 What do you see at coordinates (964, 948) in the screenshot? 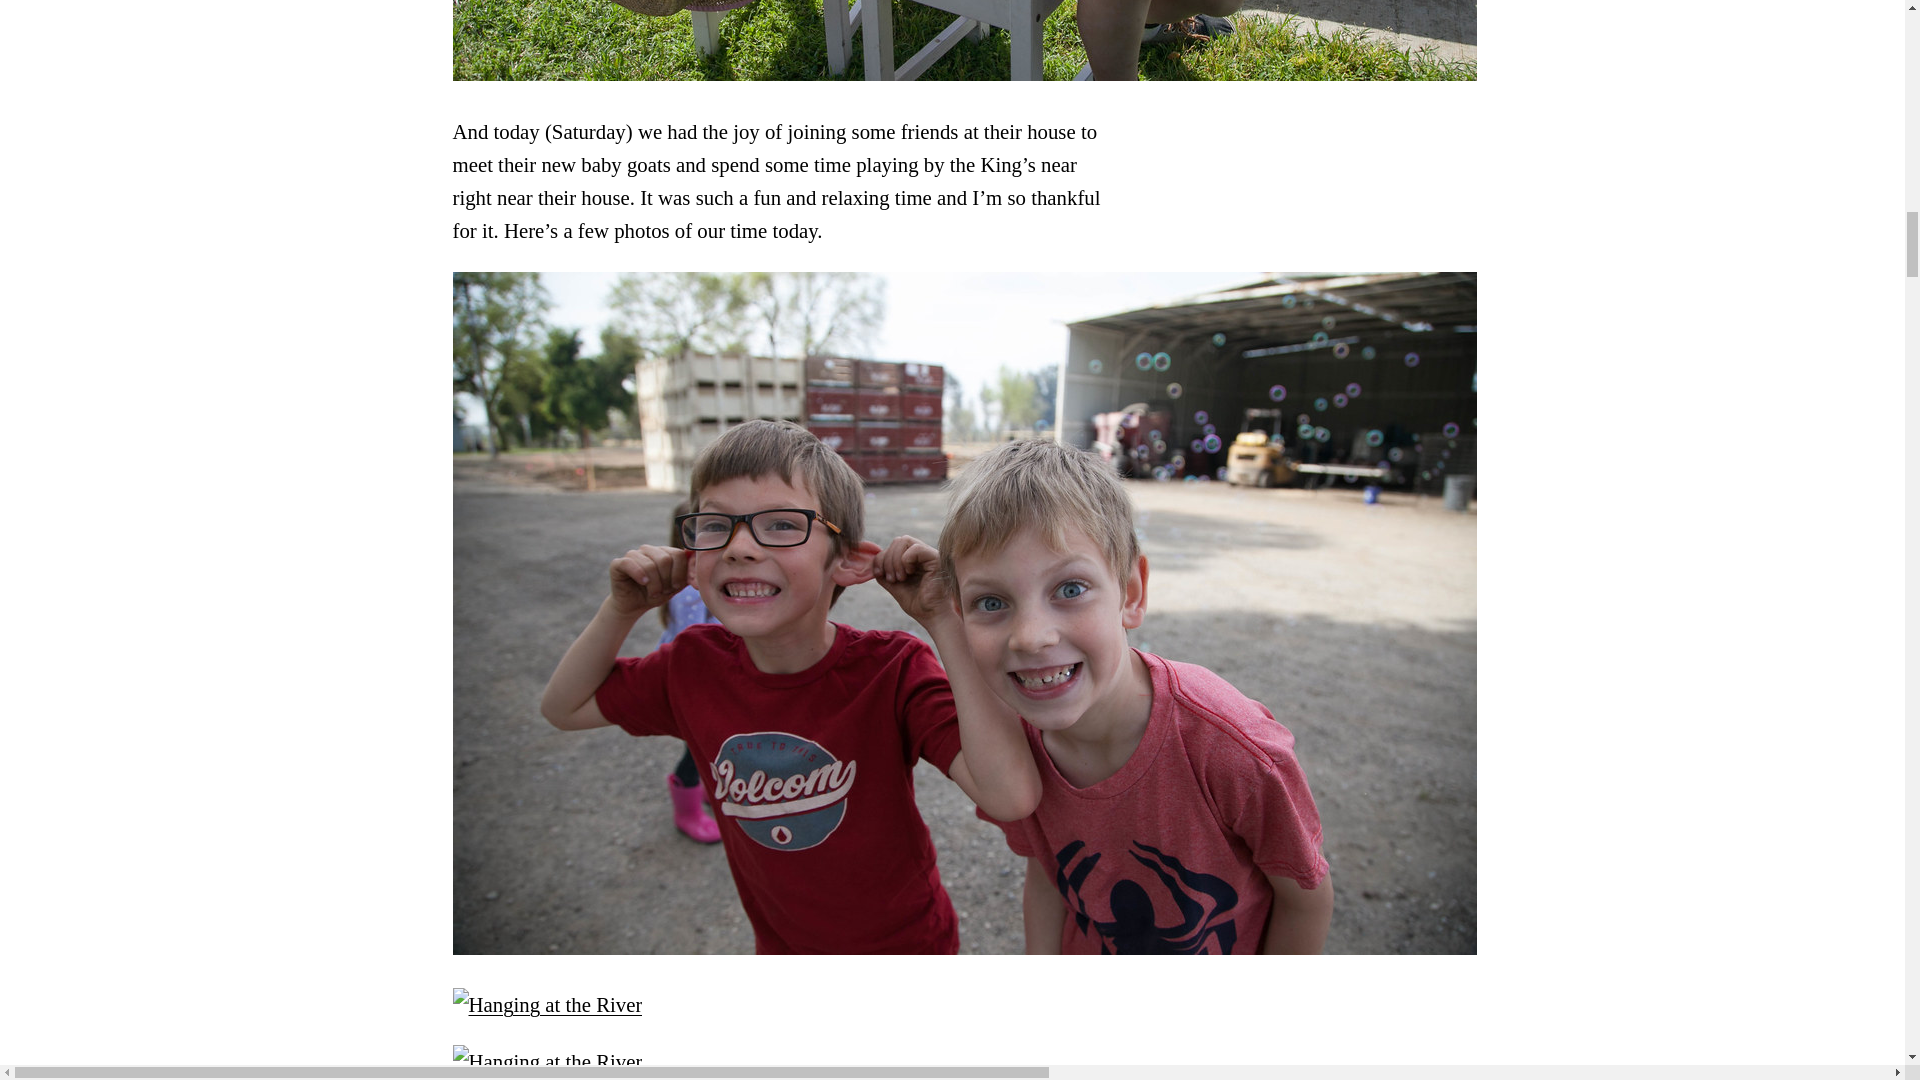
I see `Hanging at the River` at bounding box center [964, 948].